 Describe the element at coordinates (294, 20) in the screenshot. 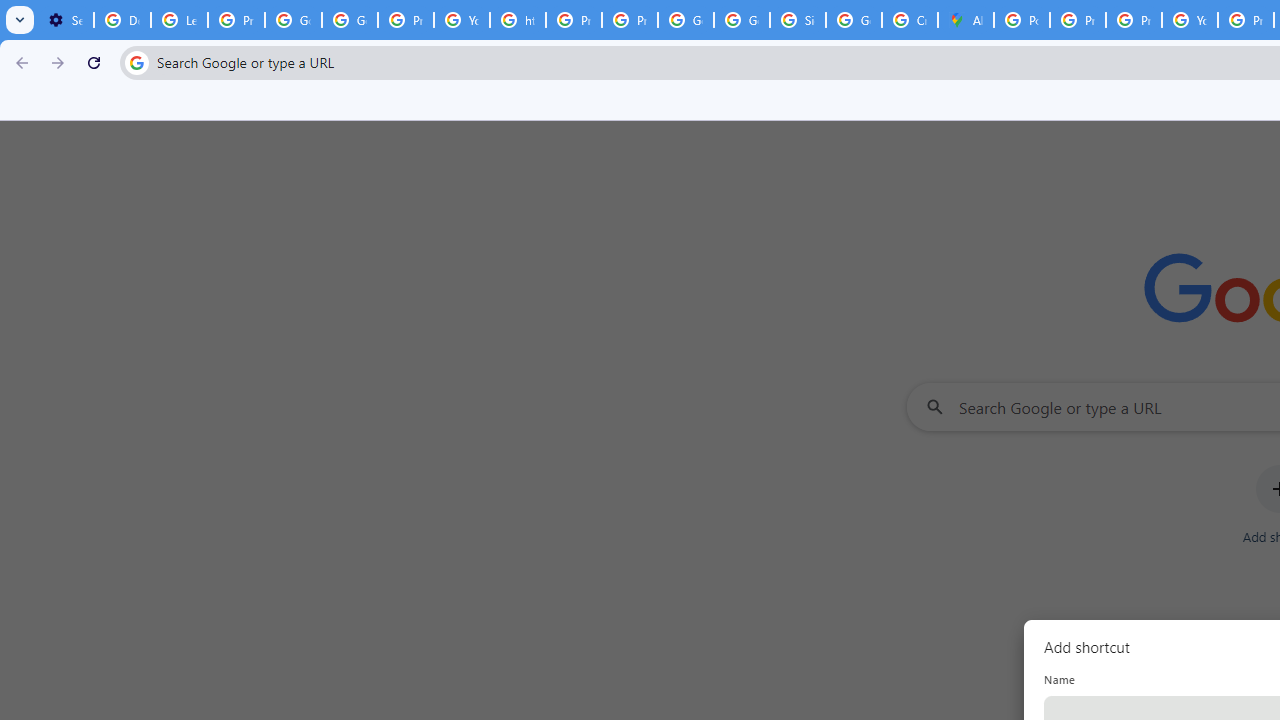

I see `Google Account Help` at that location.